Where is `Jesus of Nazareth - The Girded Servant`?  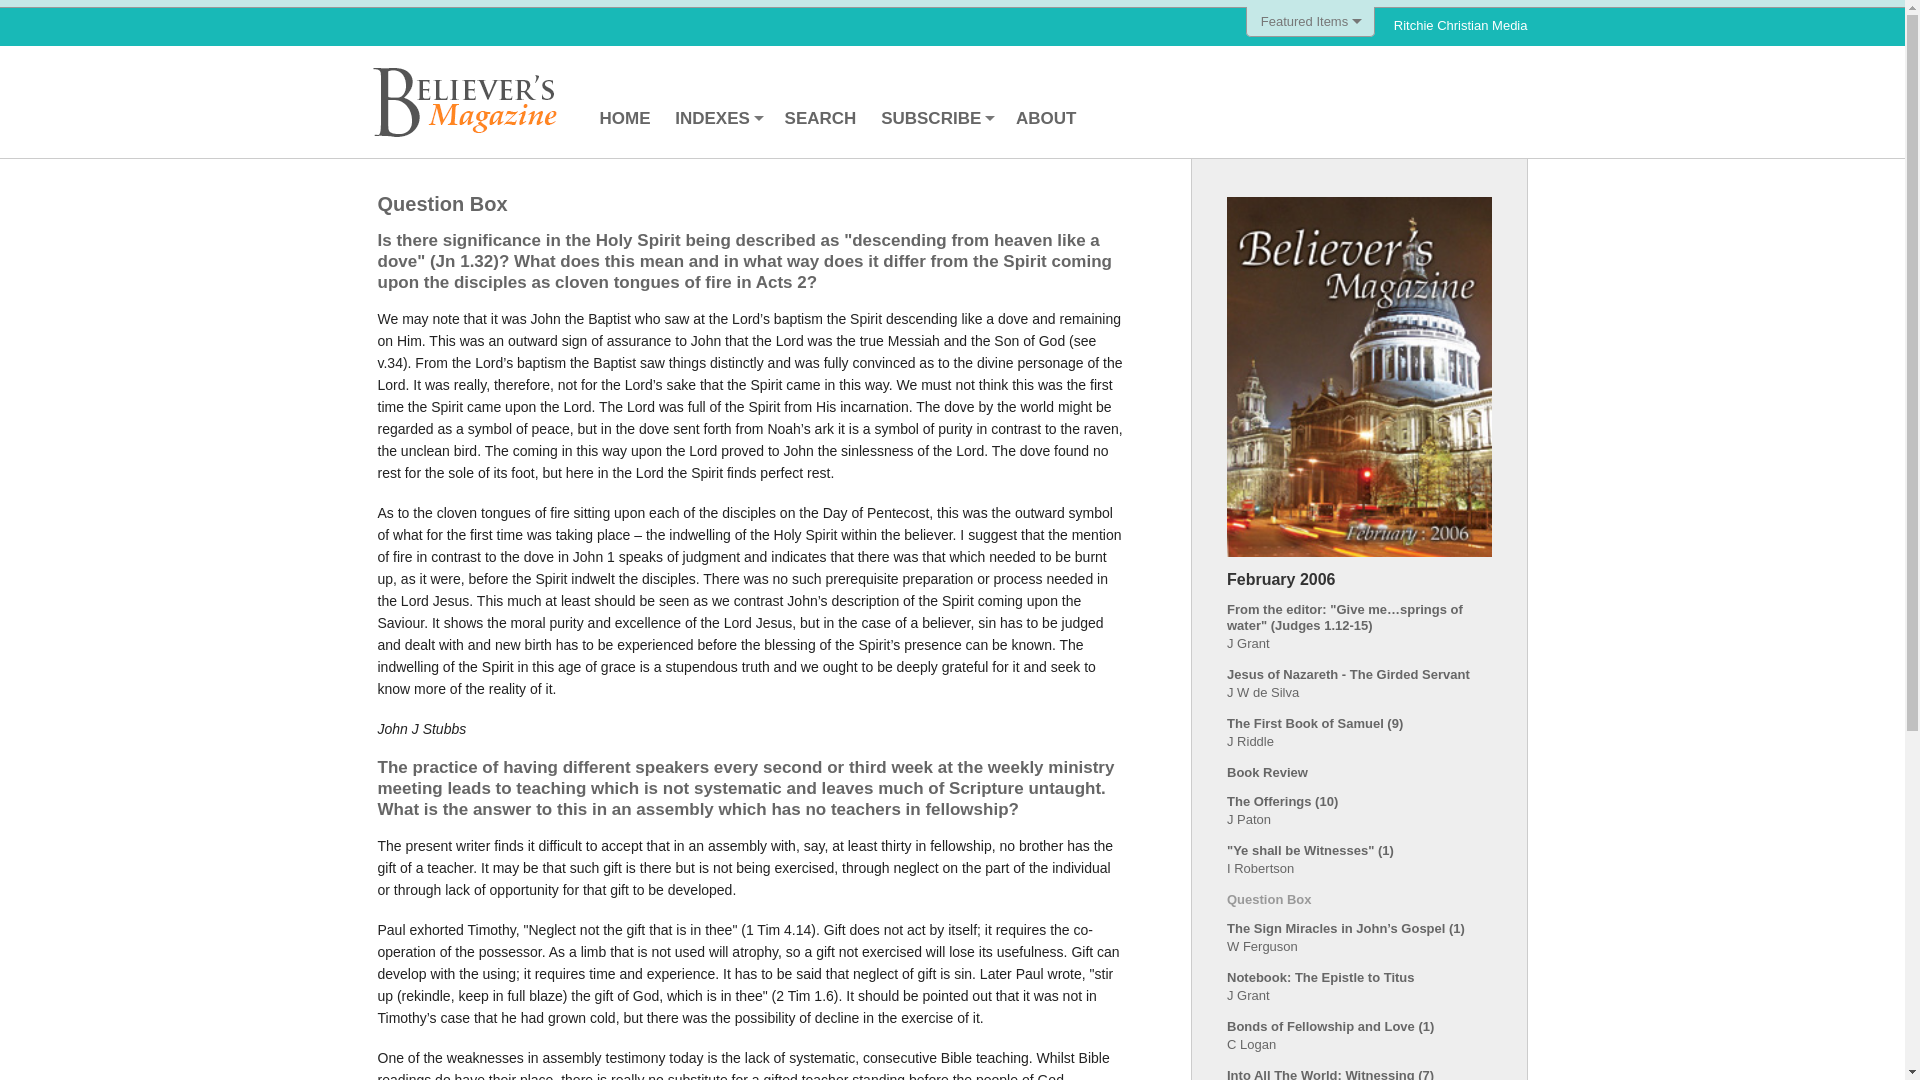 Jesus of Nazareth - The Girded Servant is located at coordinates (1348, 674).